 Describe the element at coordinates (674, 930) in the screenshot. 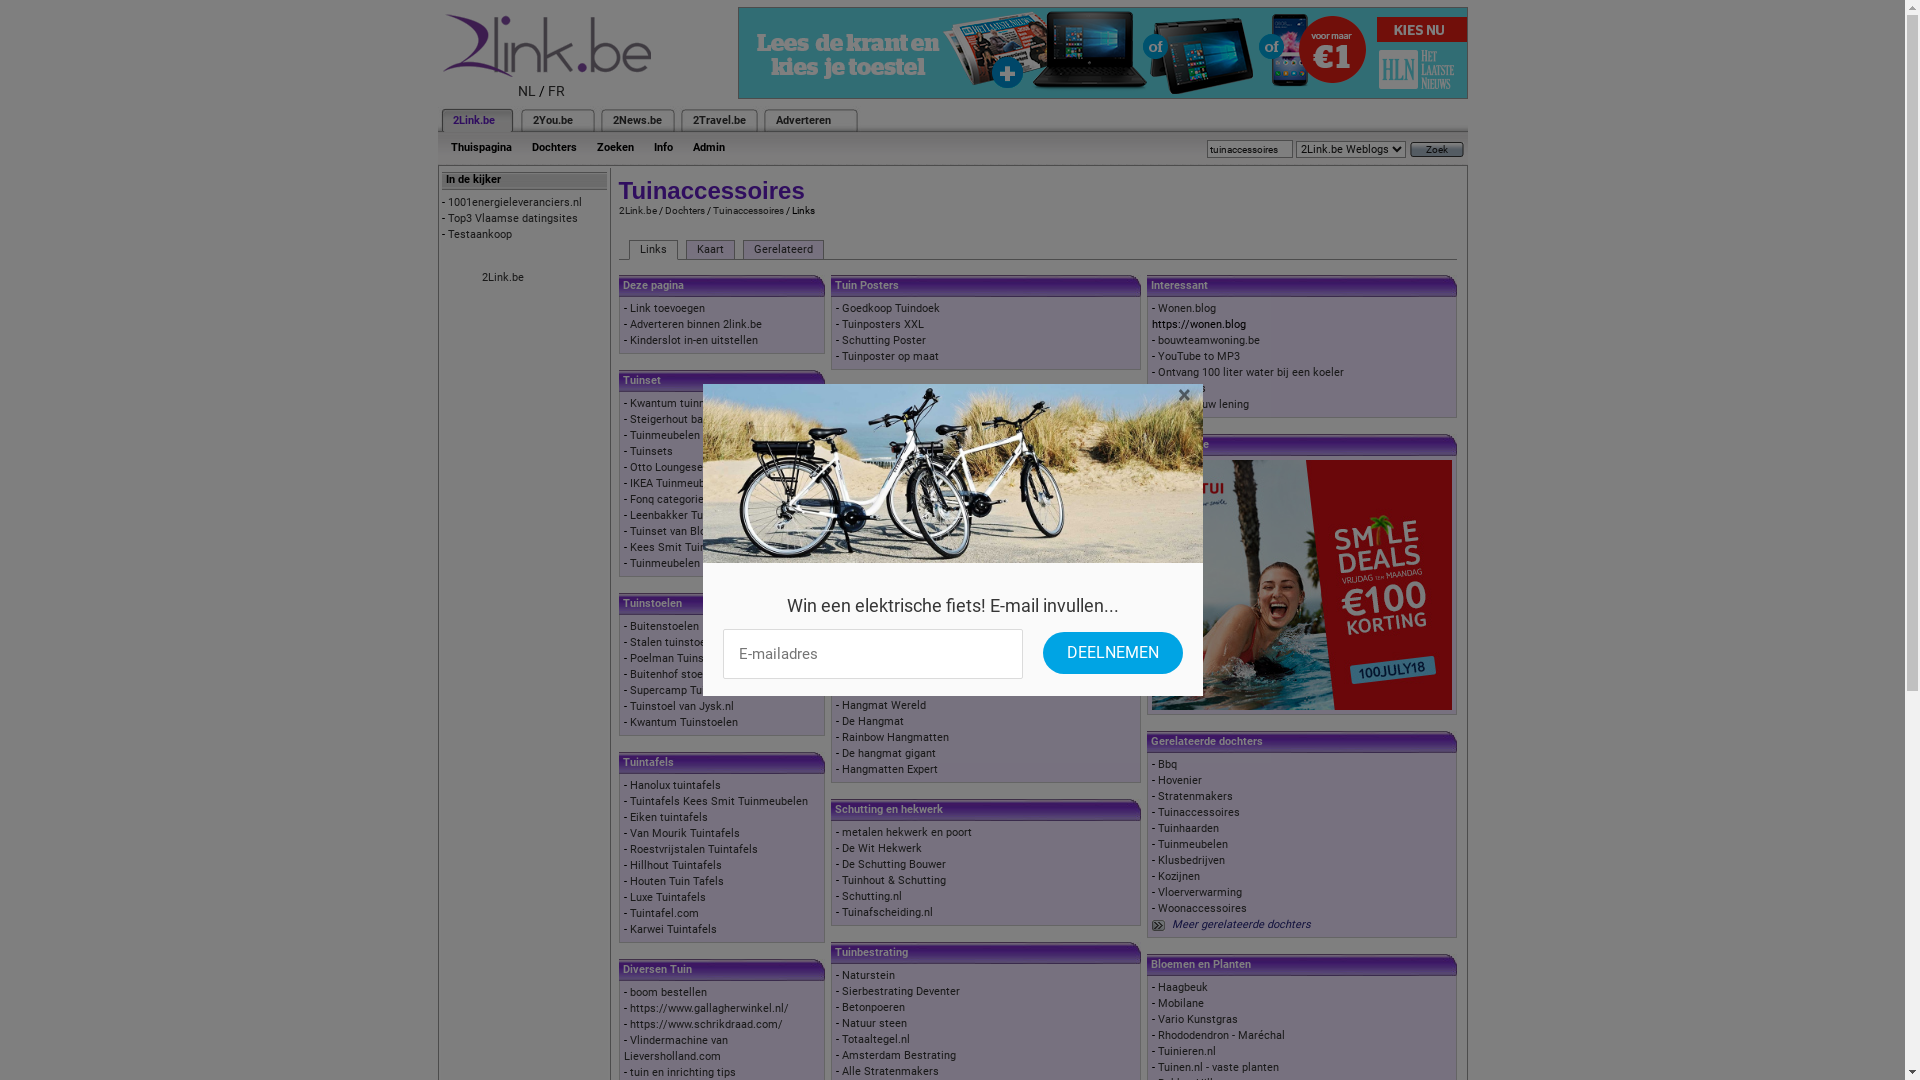

I see `Karwei Tuintafels` at that location.